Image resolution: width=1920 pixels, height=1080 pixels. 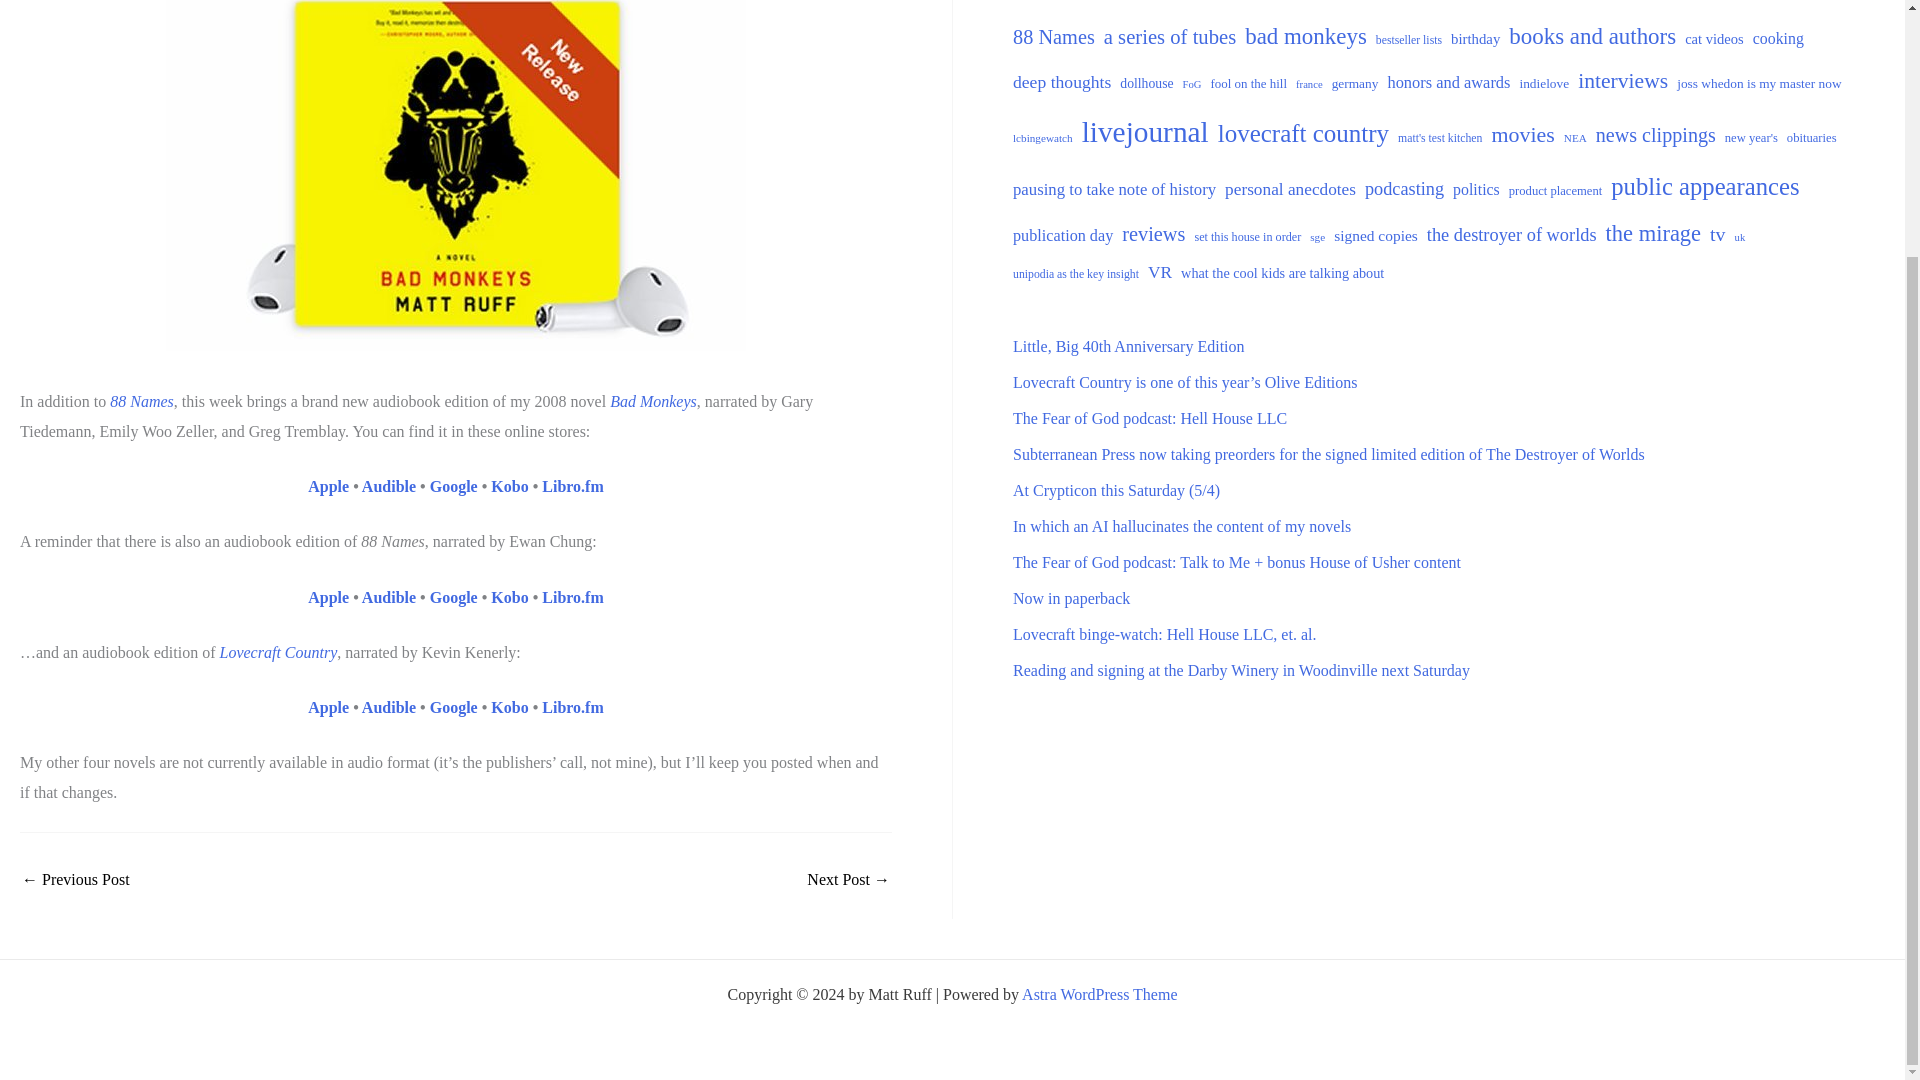 I want to click on Creative Mornings virtual event, this Friday, so click(x=848, y=879).